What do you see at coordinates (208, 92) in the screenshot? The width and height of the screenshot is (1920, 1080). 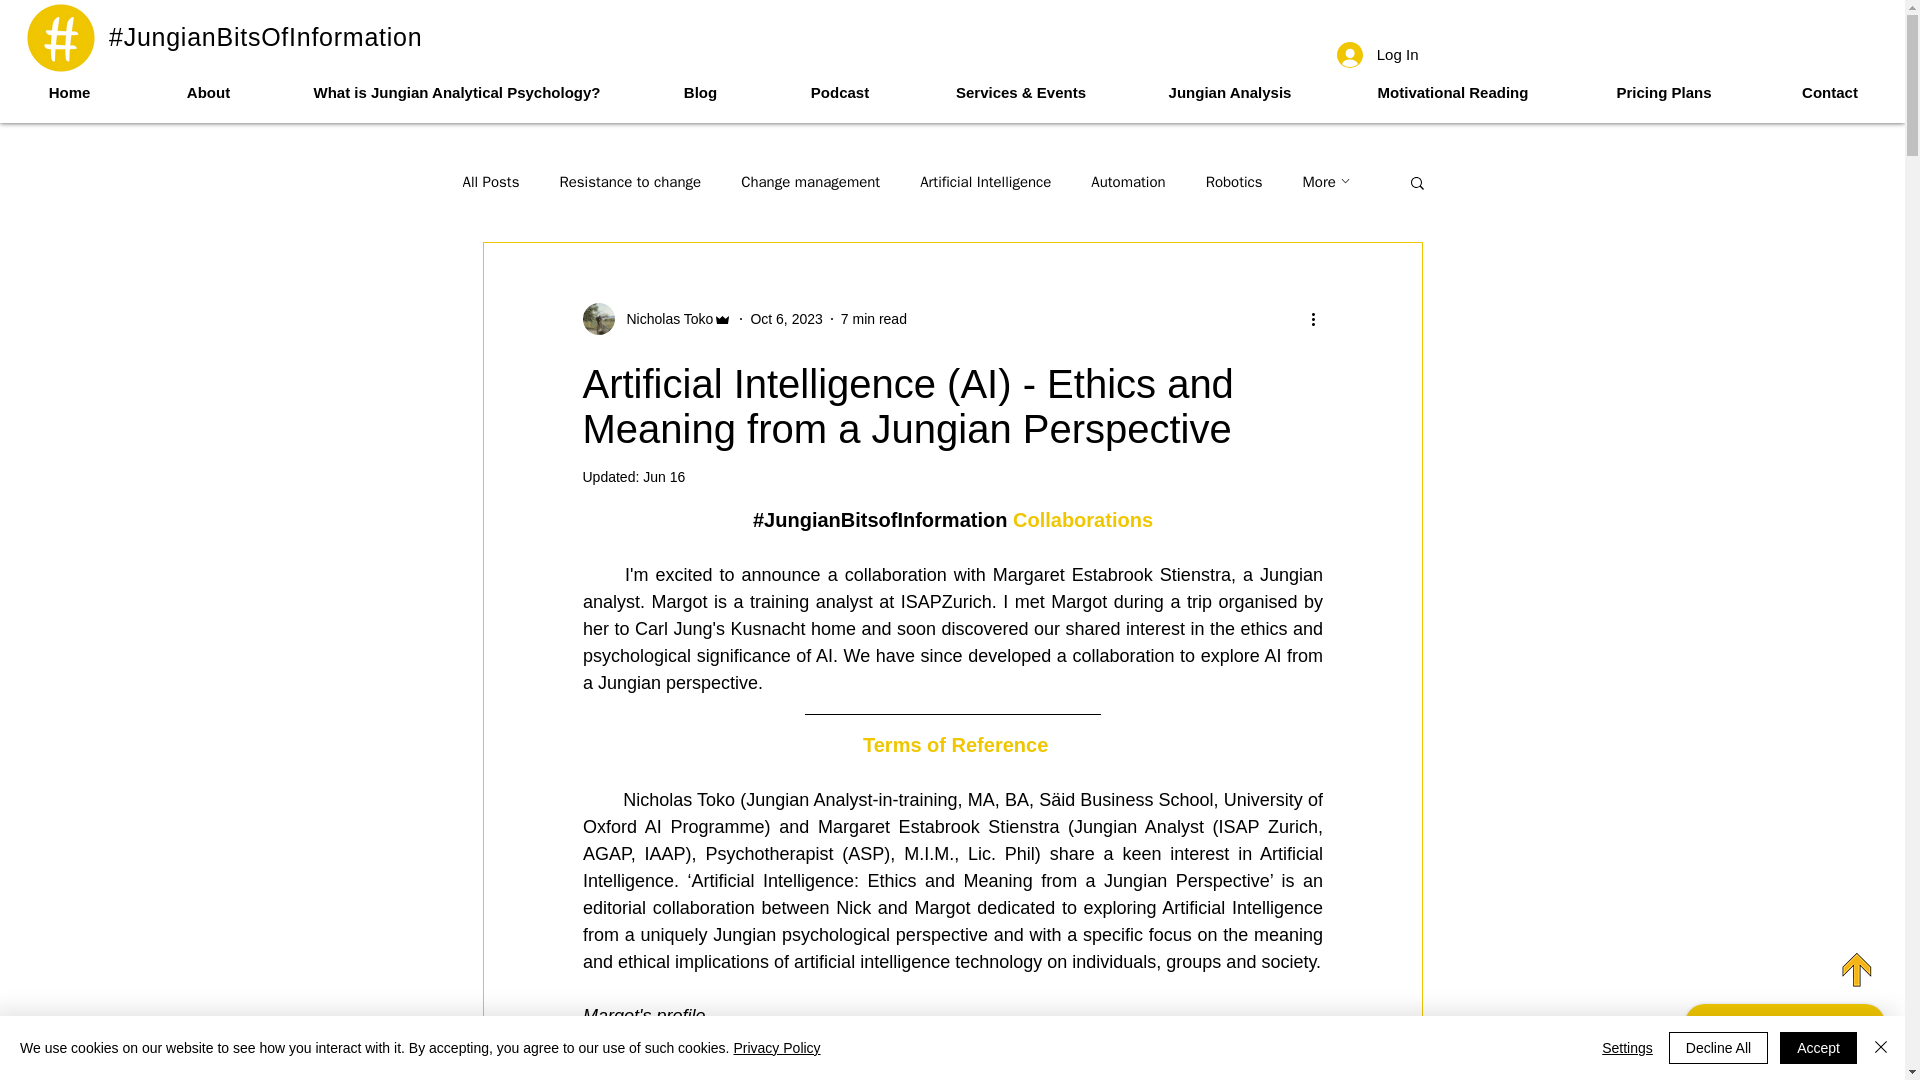 I see `About` at bounding box center [208, 92].